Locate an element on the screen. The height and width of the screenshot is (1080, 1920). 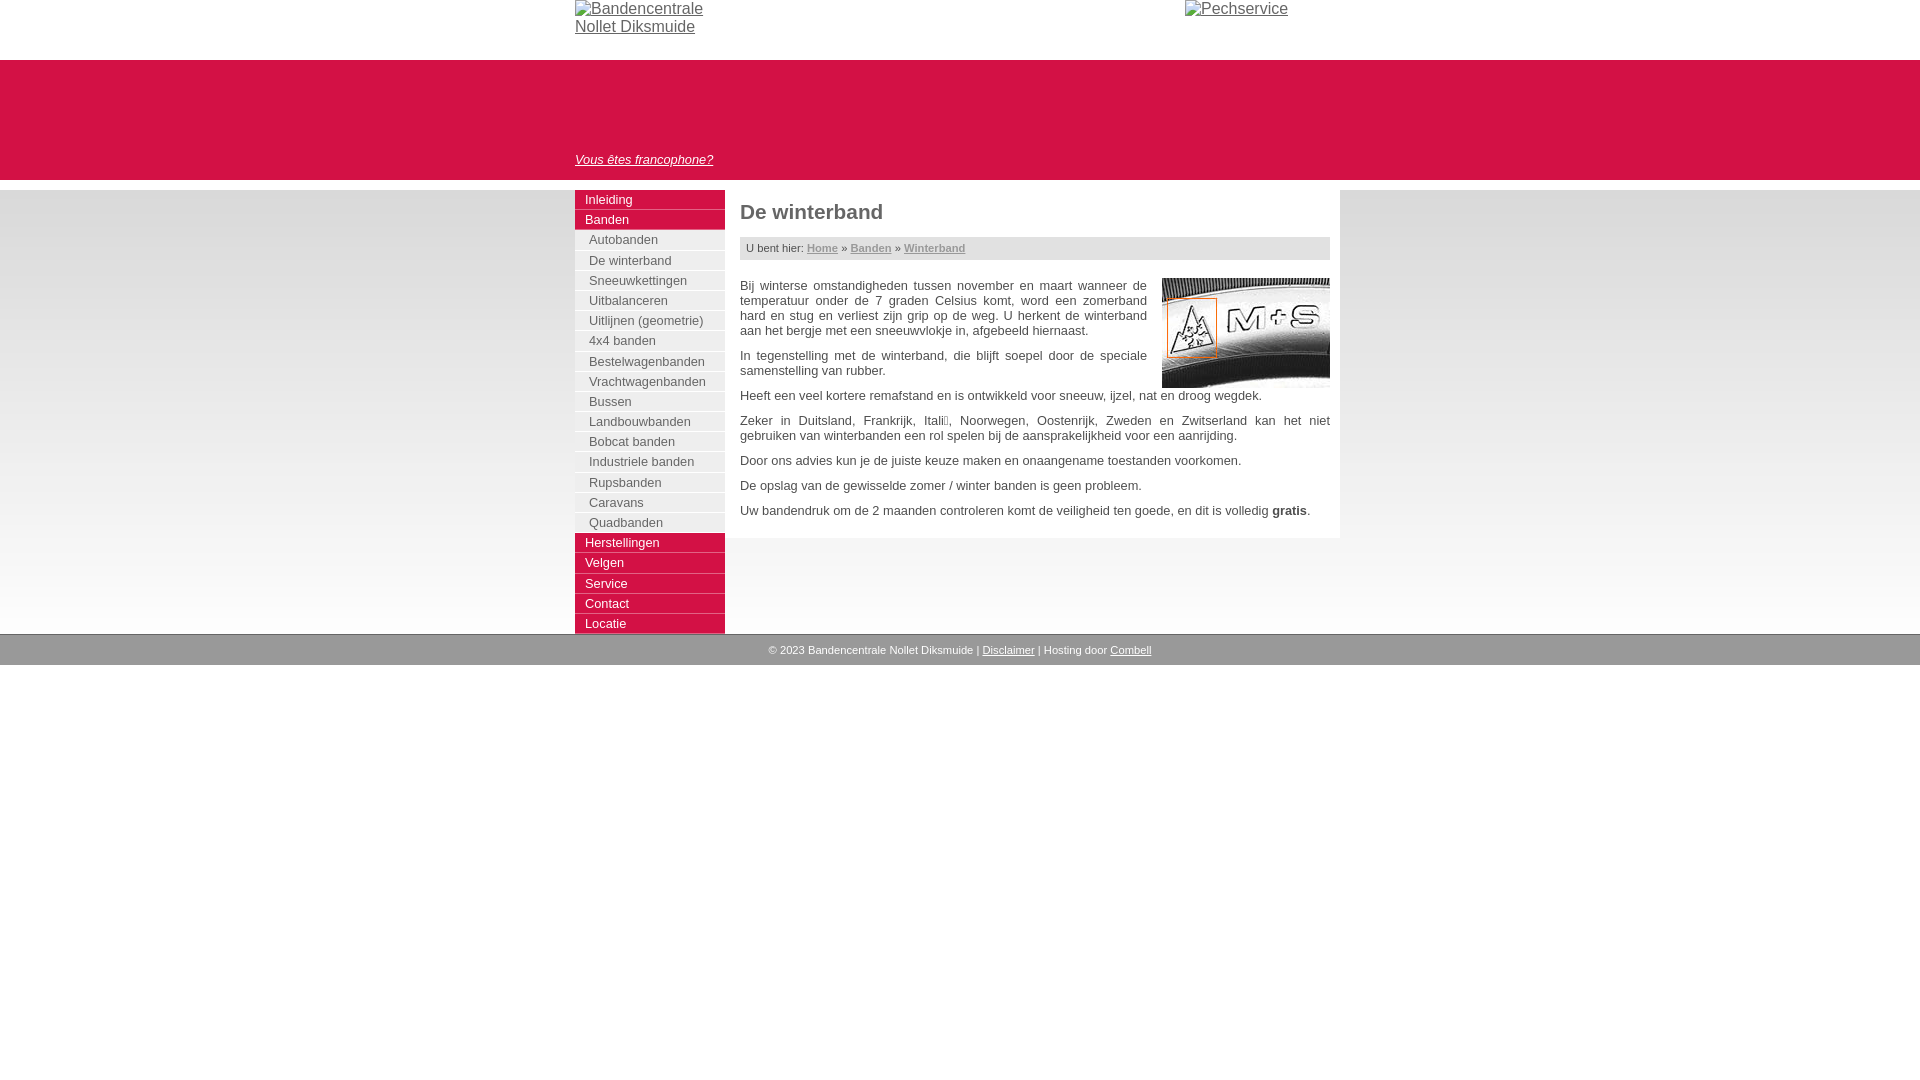
Combell is located at coordinates (1130, 650).